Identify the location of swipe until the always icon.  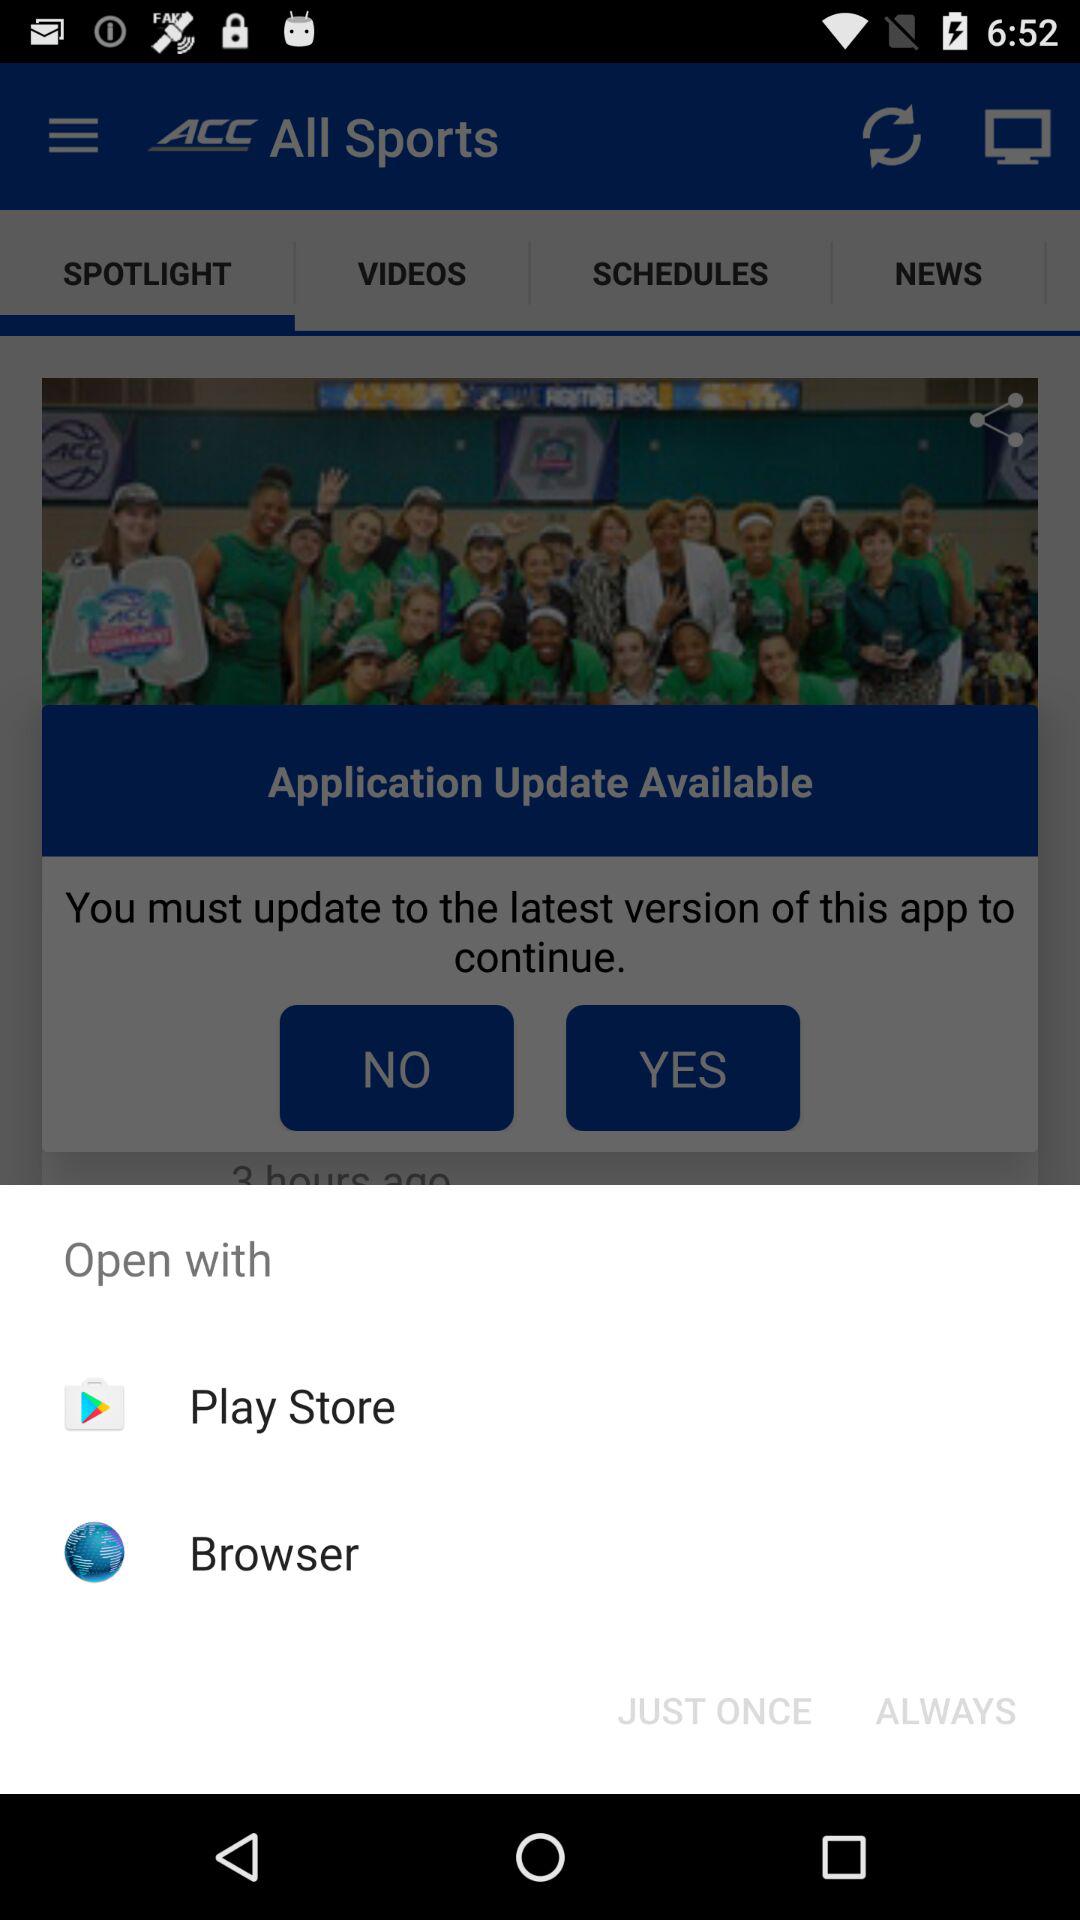
(946, 1710).